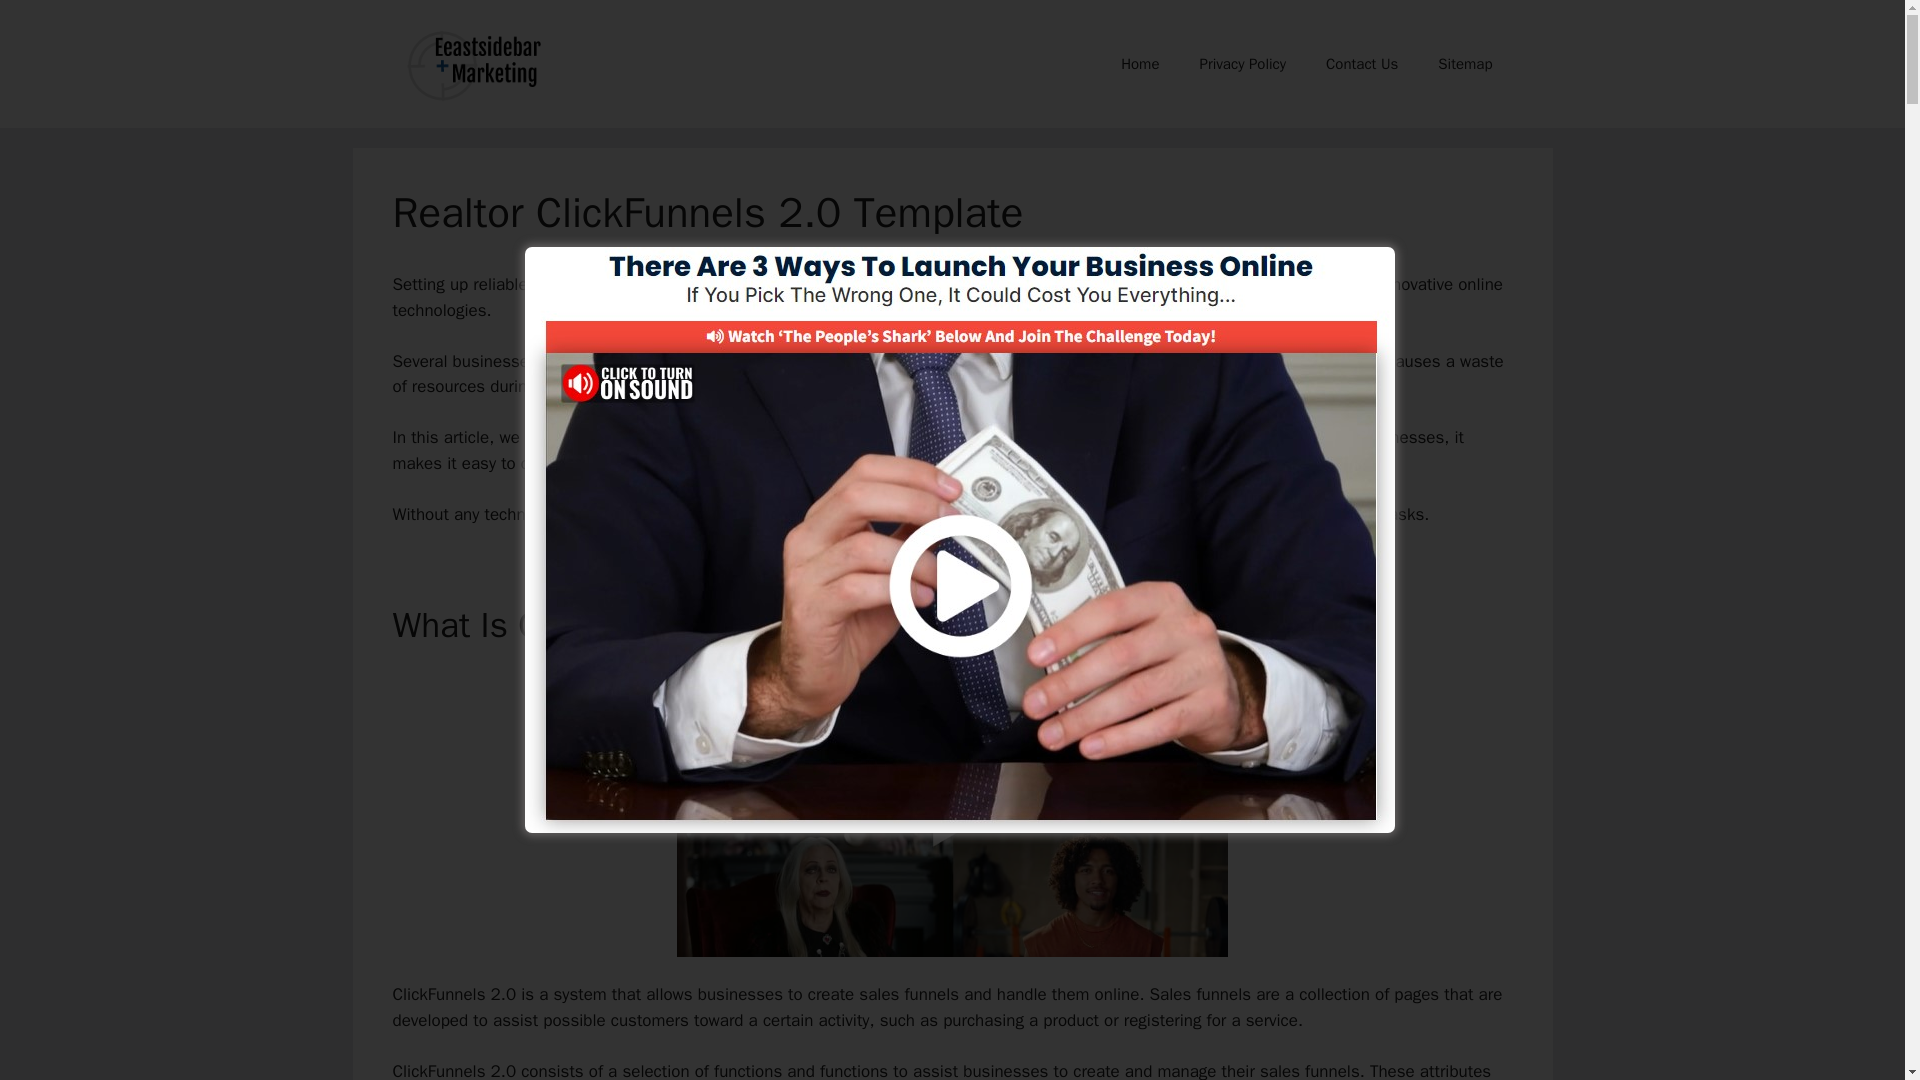 The image size is (1920, 1080). I want to click on Contact Us, so click(1362, 63).